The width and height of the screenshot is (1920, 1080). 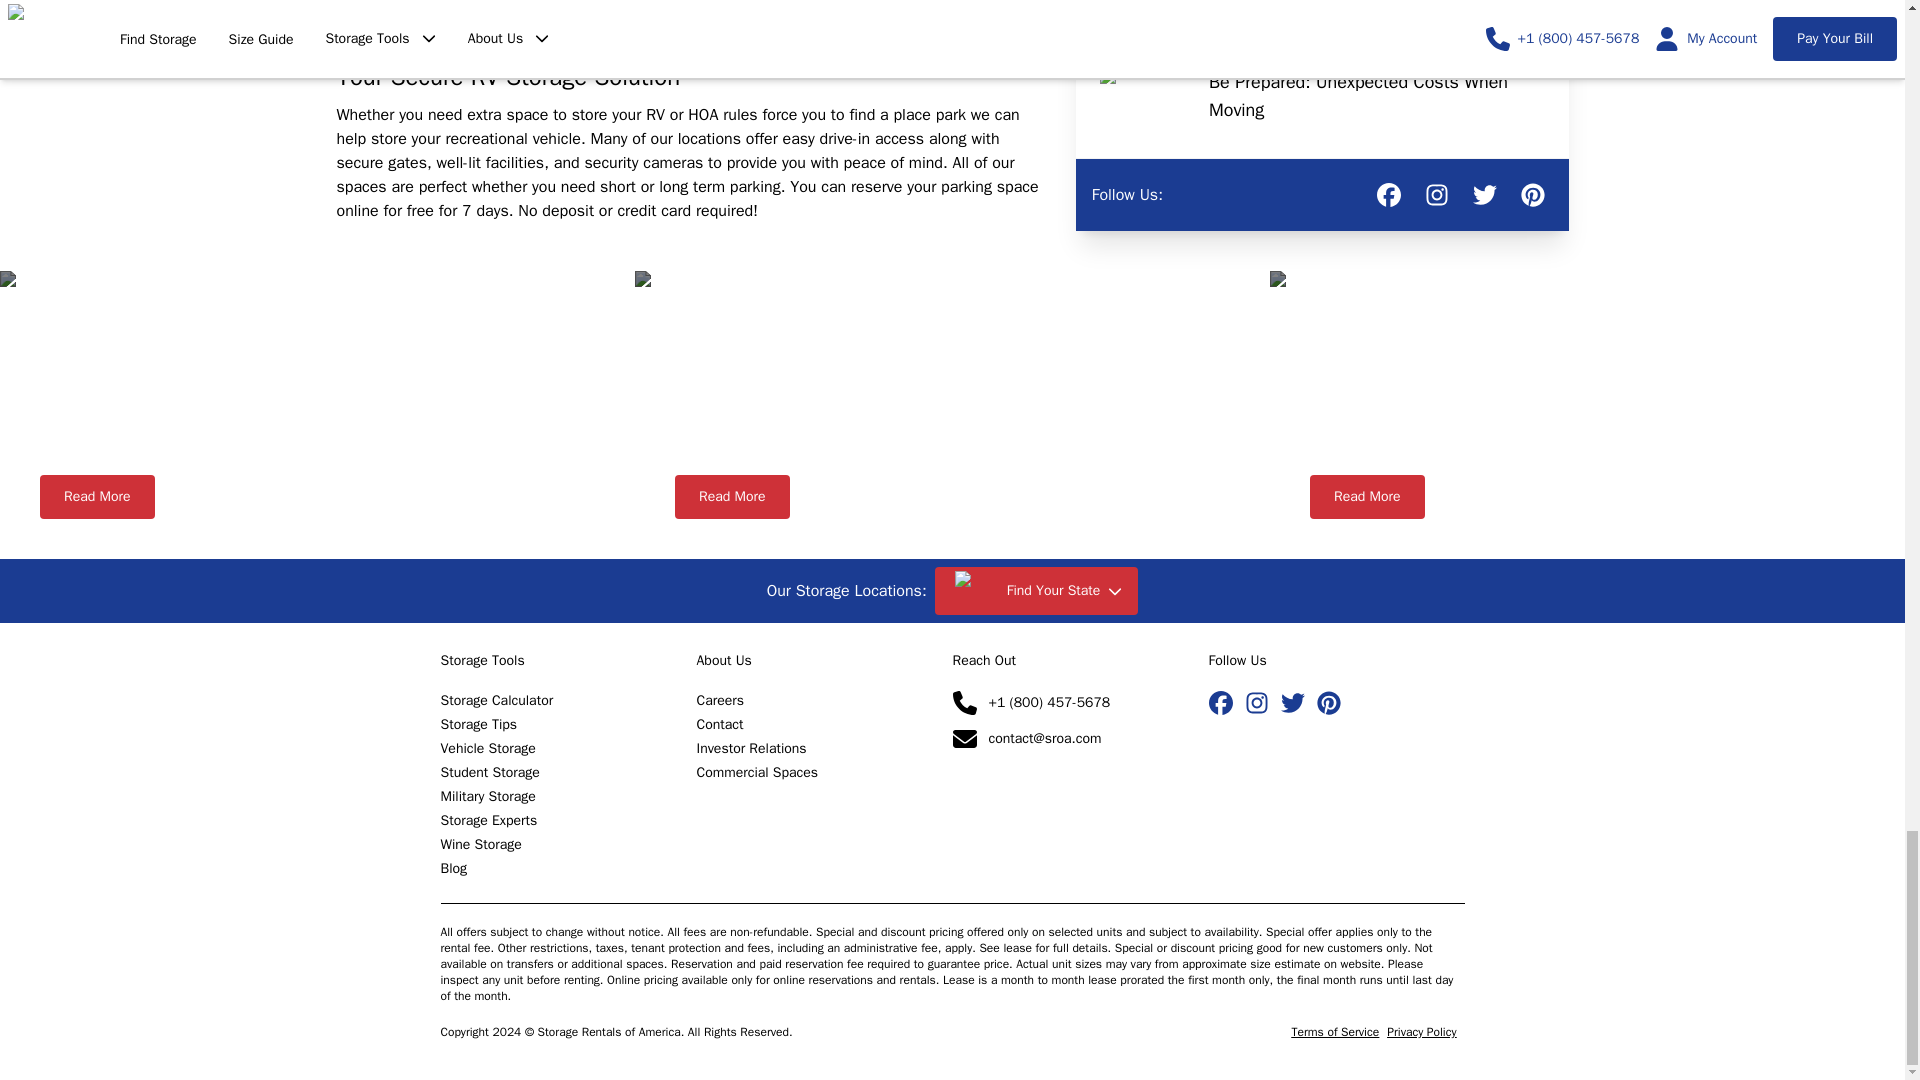 What do you see at coordinates (719, 724) in the screenshot?
I see `Contact` at bounding box center [719, 724].